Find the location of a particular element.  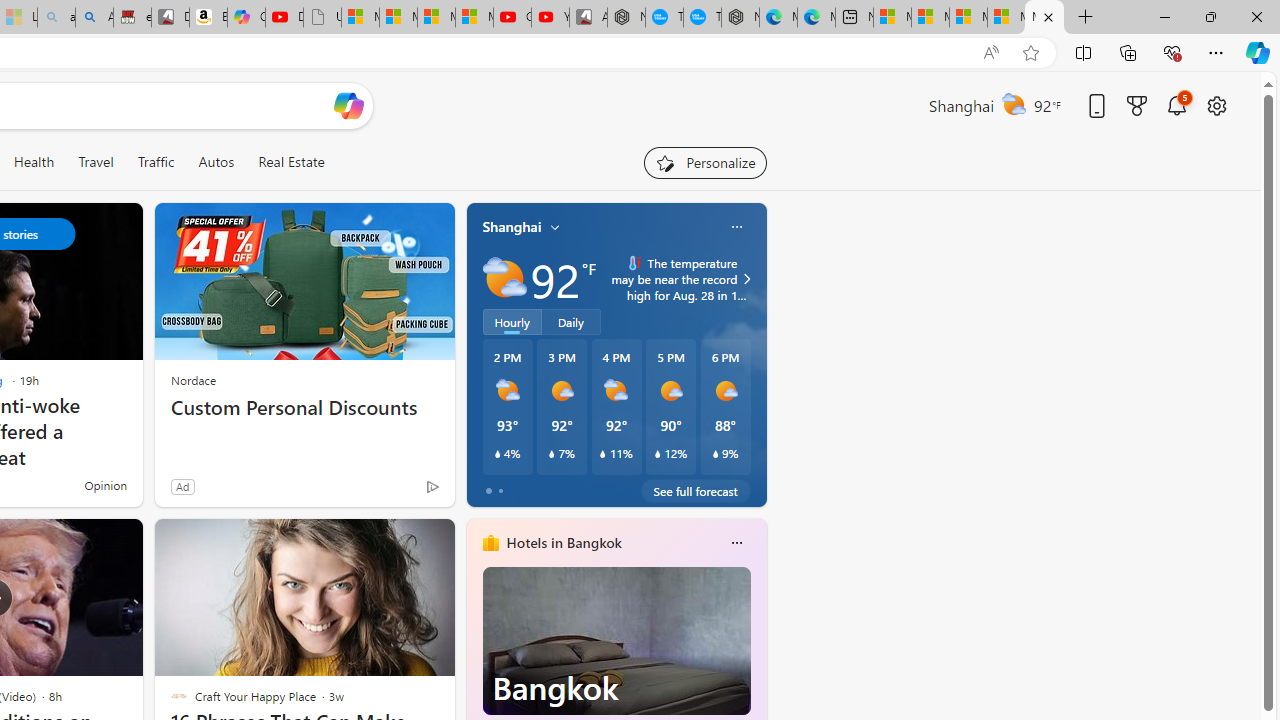

Hide this story is located at coordinates (394, 542).